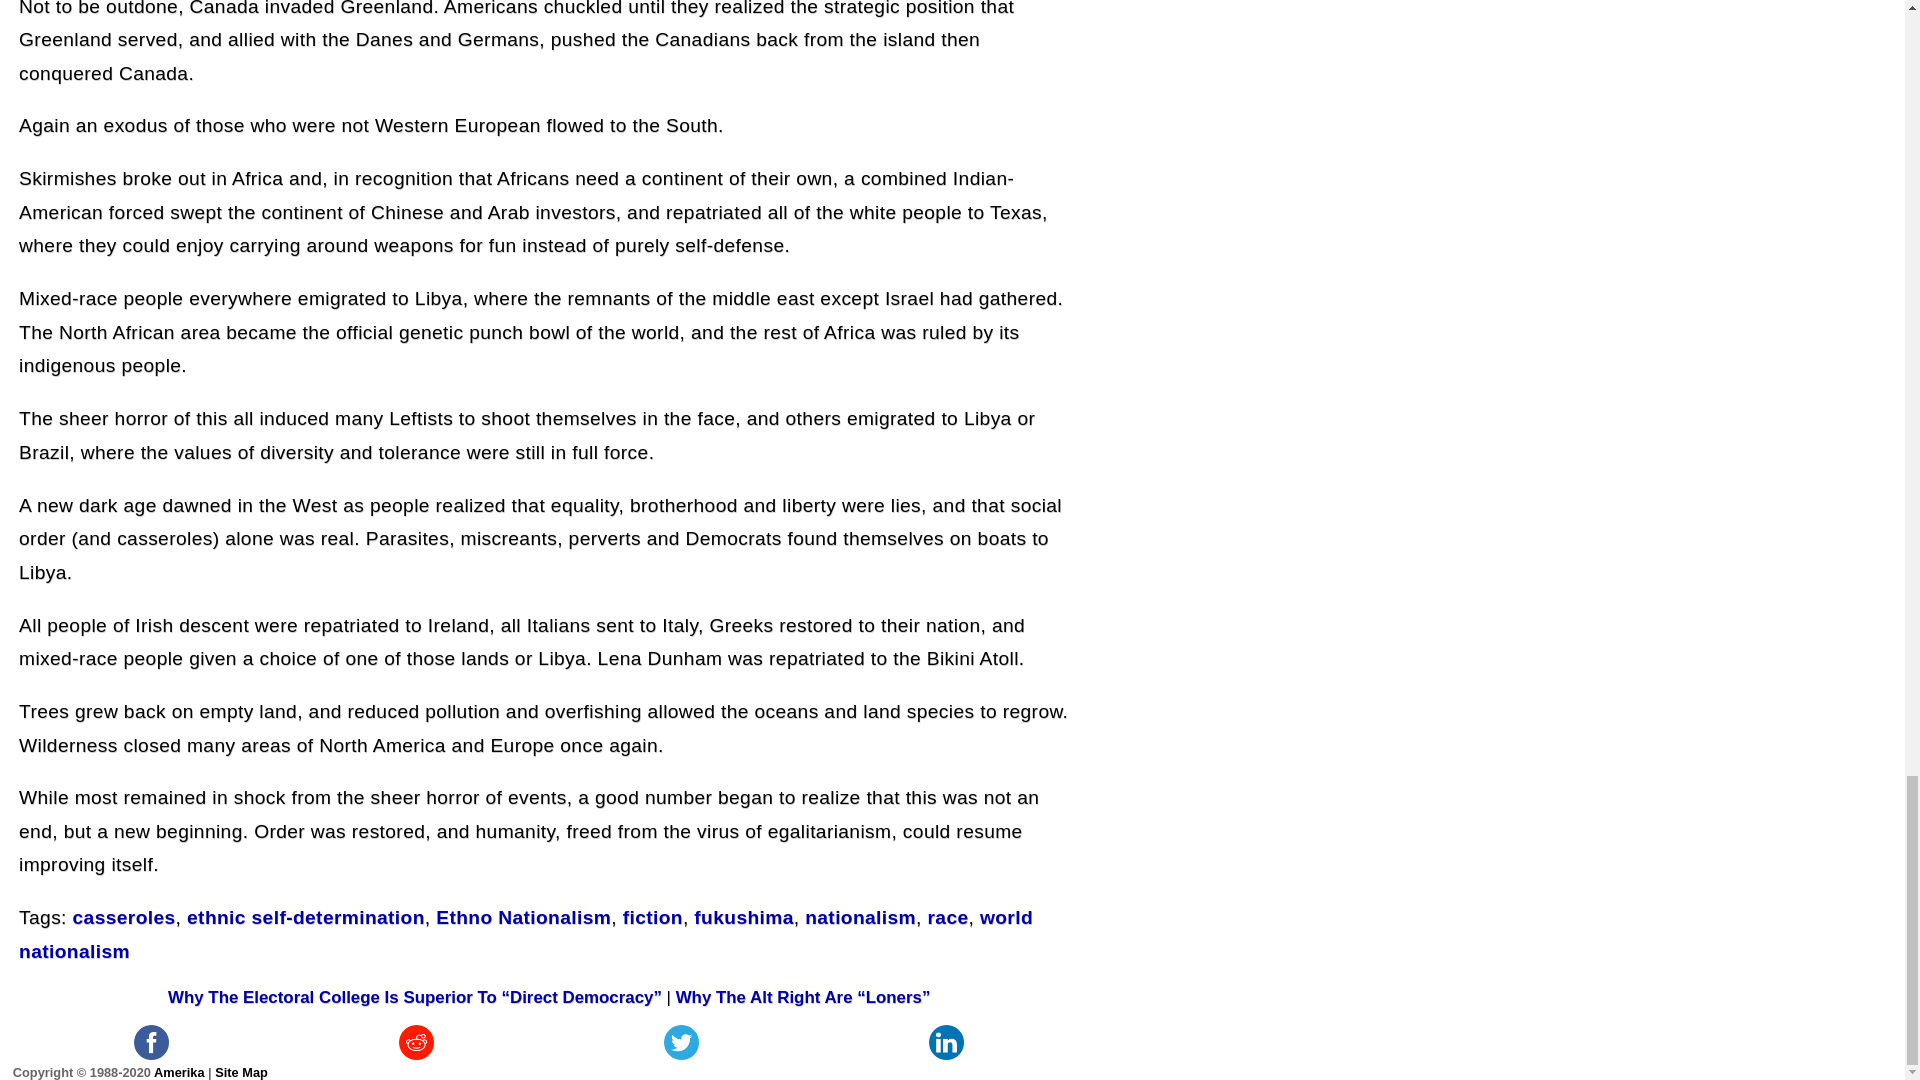 The width and height of the screenshot is (1920, 1080). Describe the element at coordinates (681, 1042) in the screenshot. I see `Twitter` at that location.